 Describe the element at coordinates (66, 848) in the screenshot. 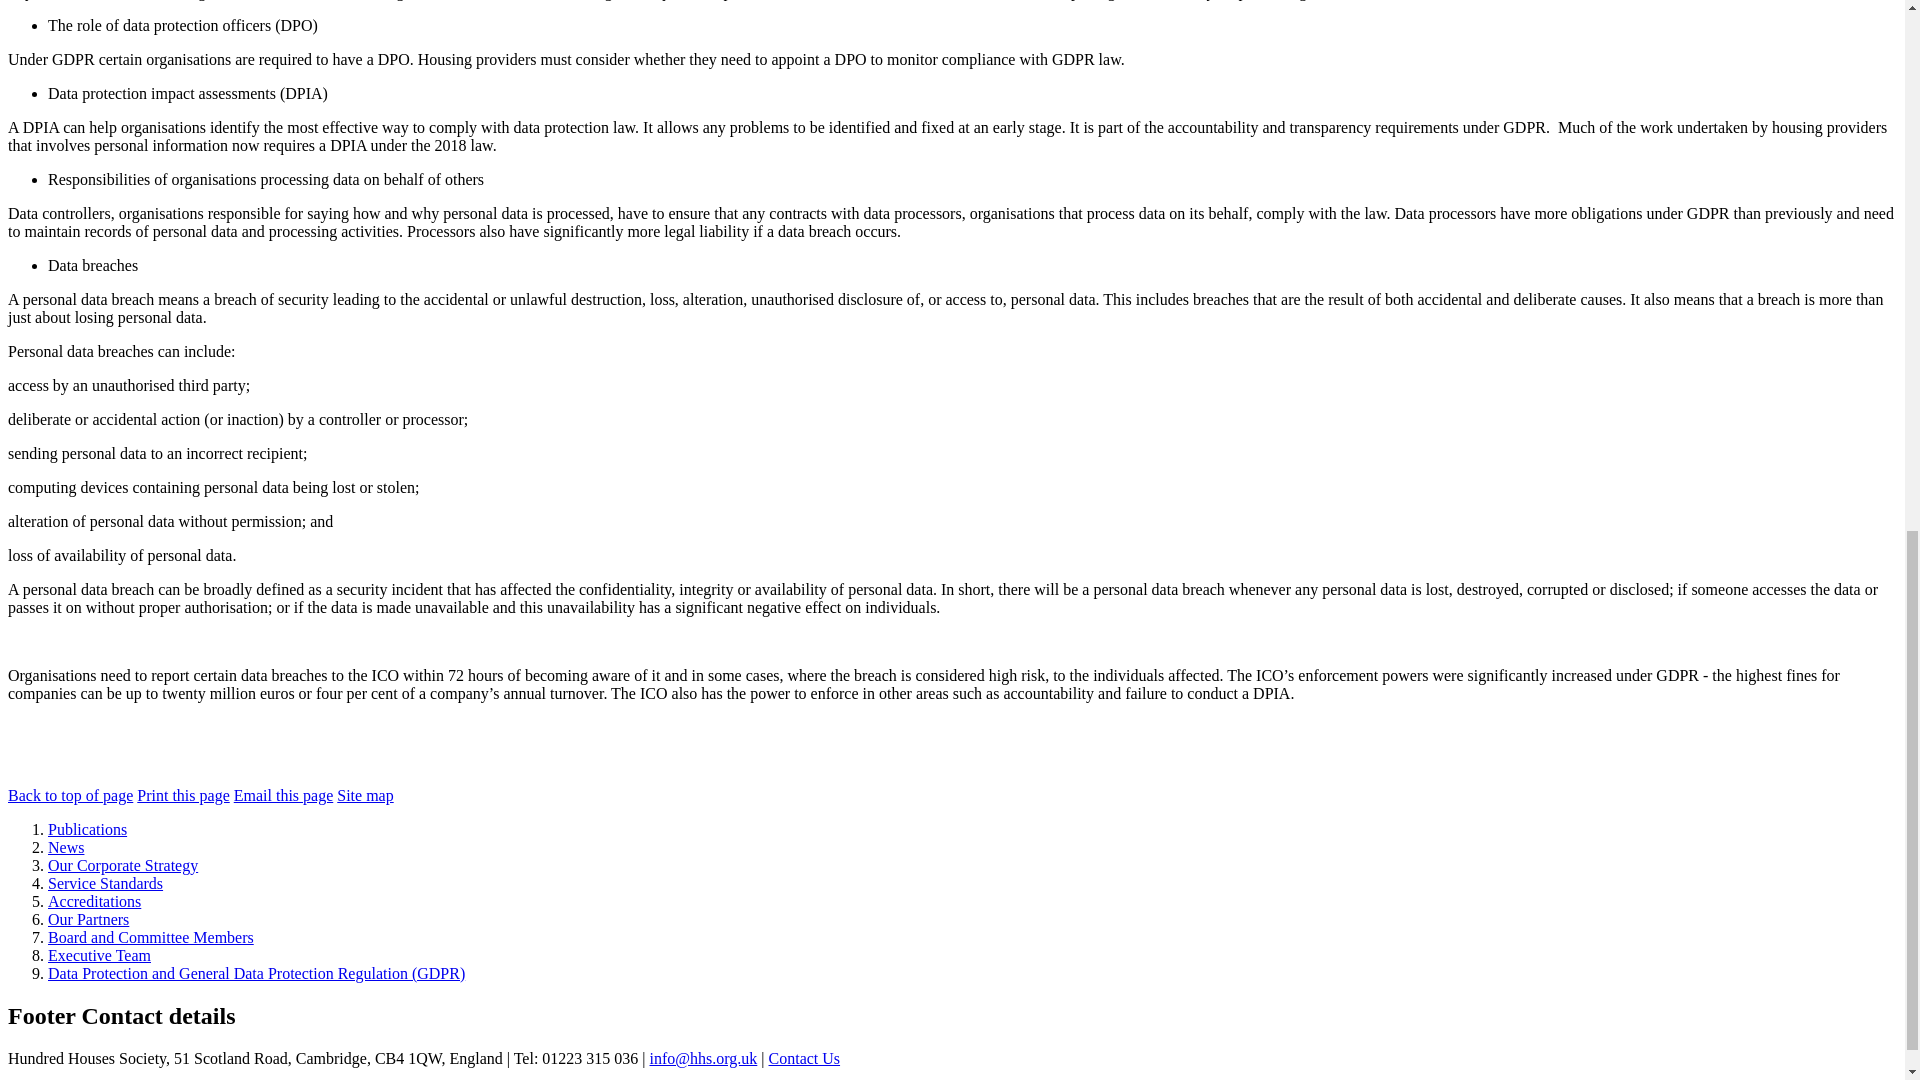

I see `News` at that location.